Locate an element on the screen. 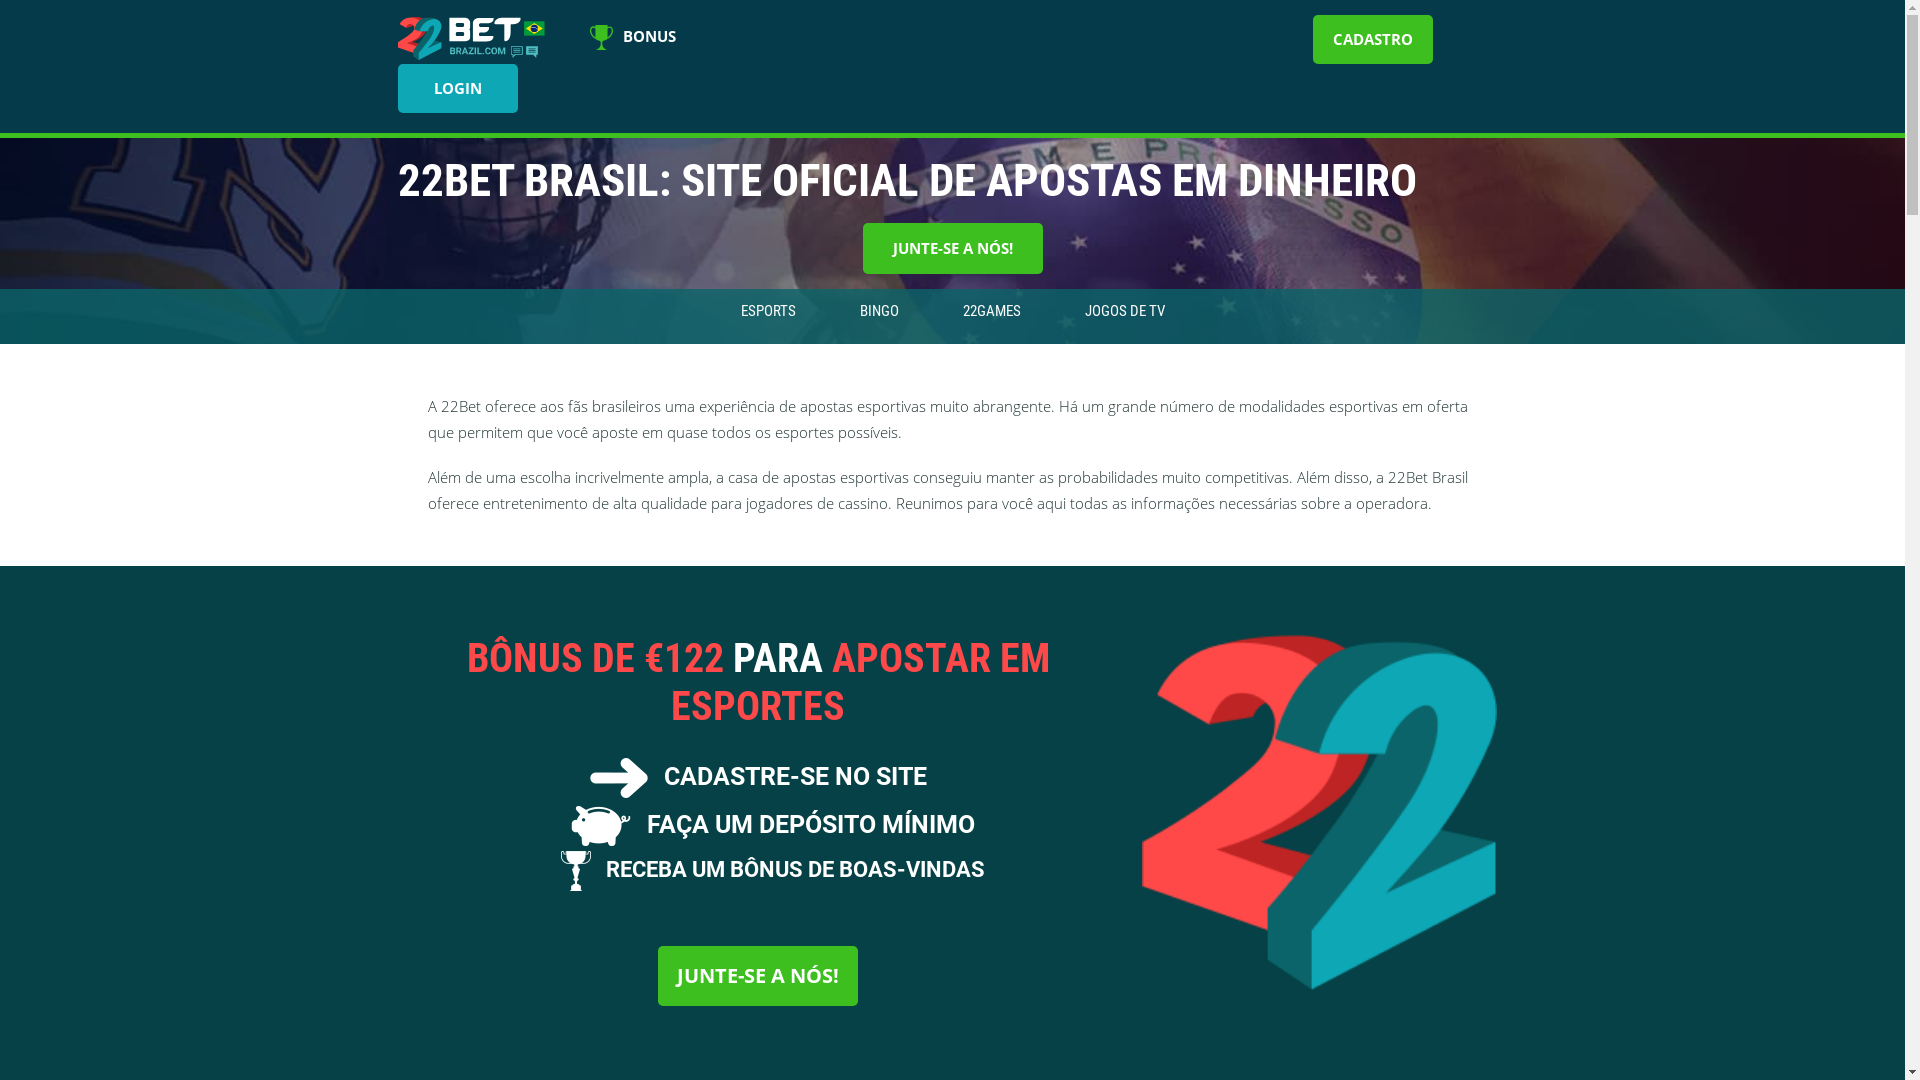 This screenshot has width=1920, height=1080. LOGIN is located at coordinates (458, 88).